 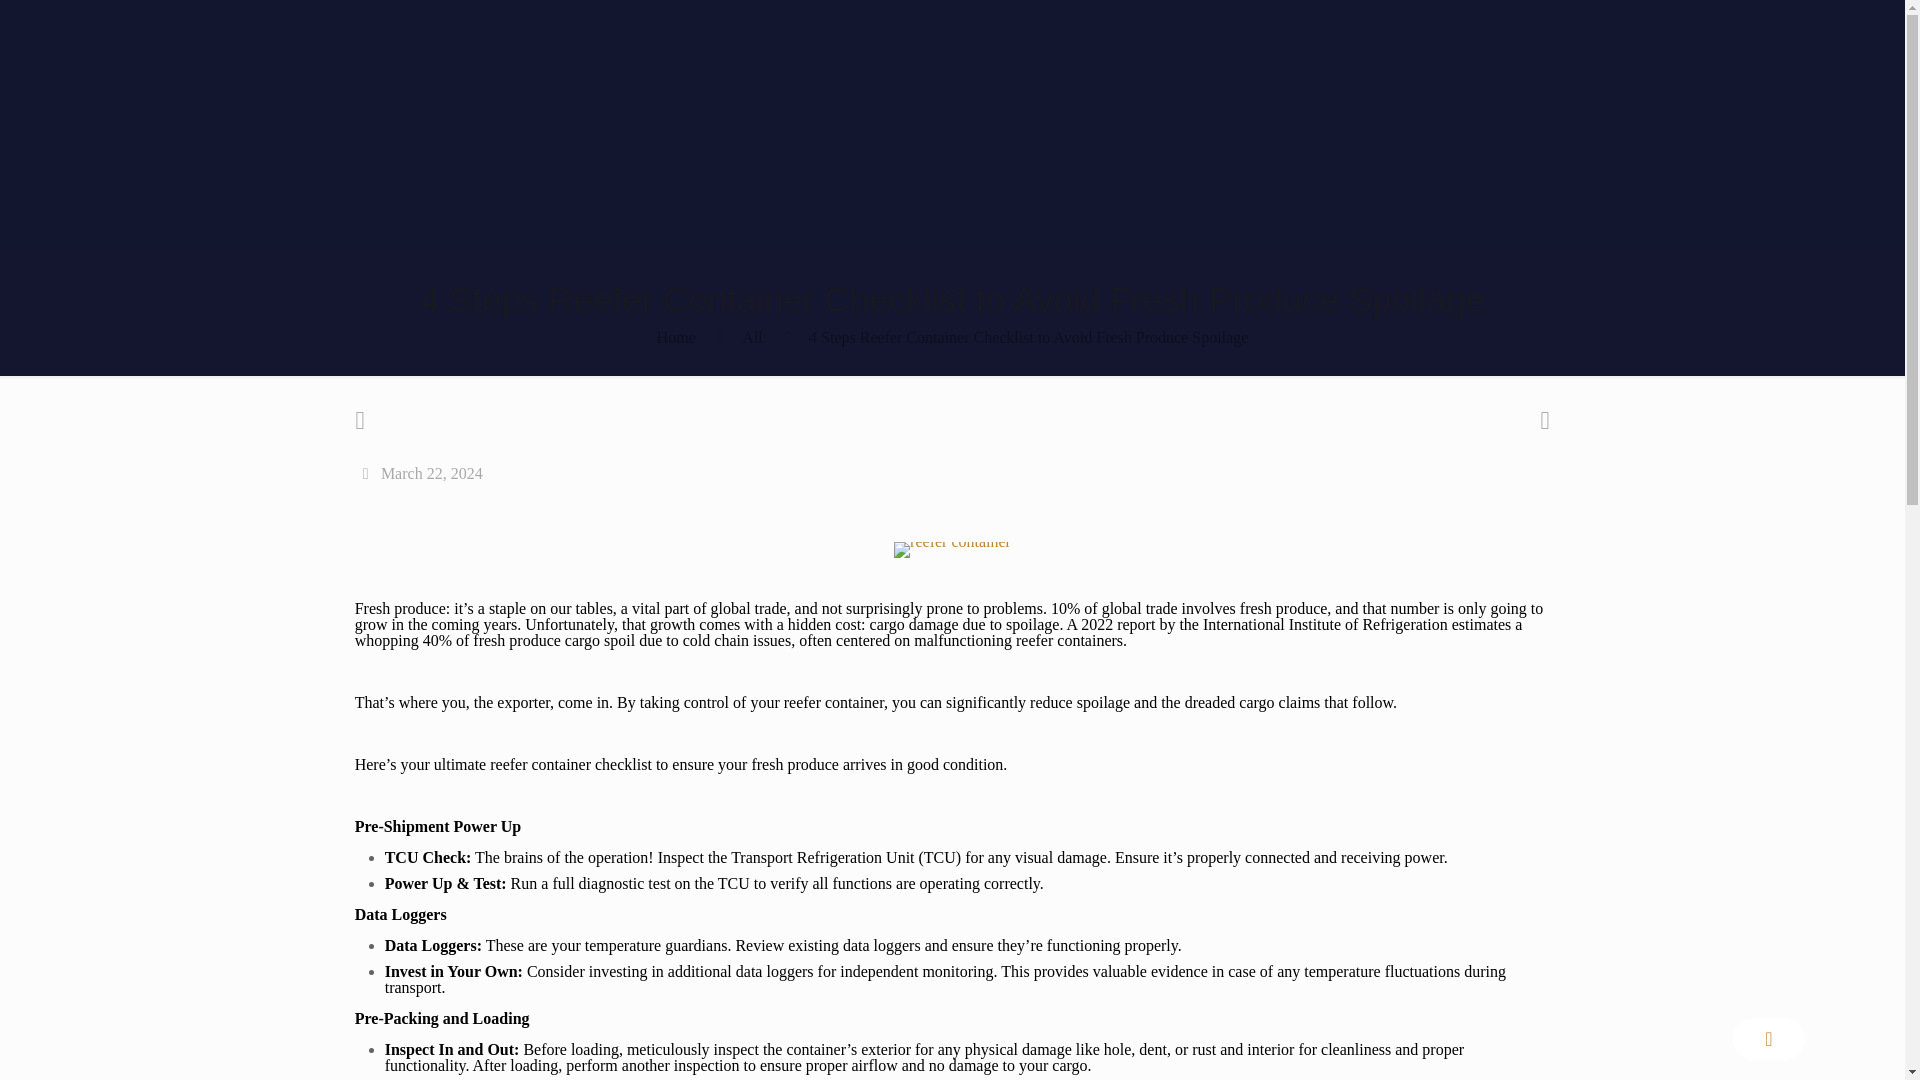 I want to click on All, so click(x=752, y=337).